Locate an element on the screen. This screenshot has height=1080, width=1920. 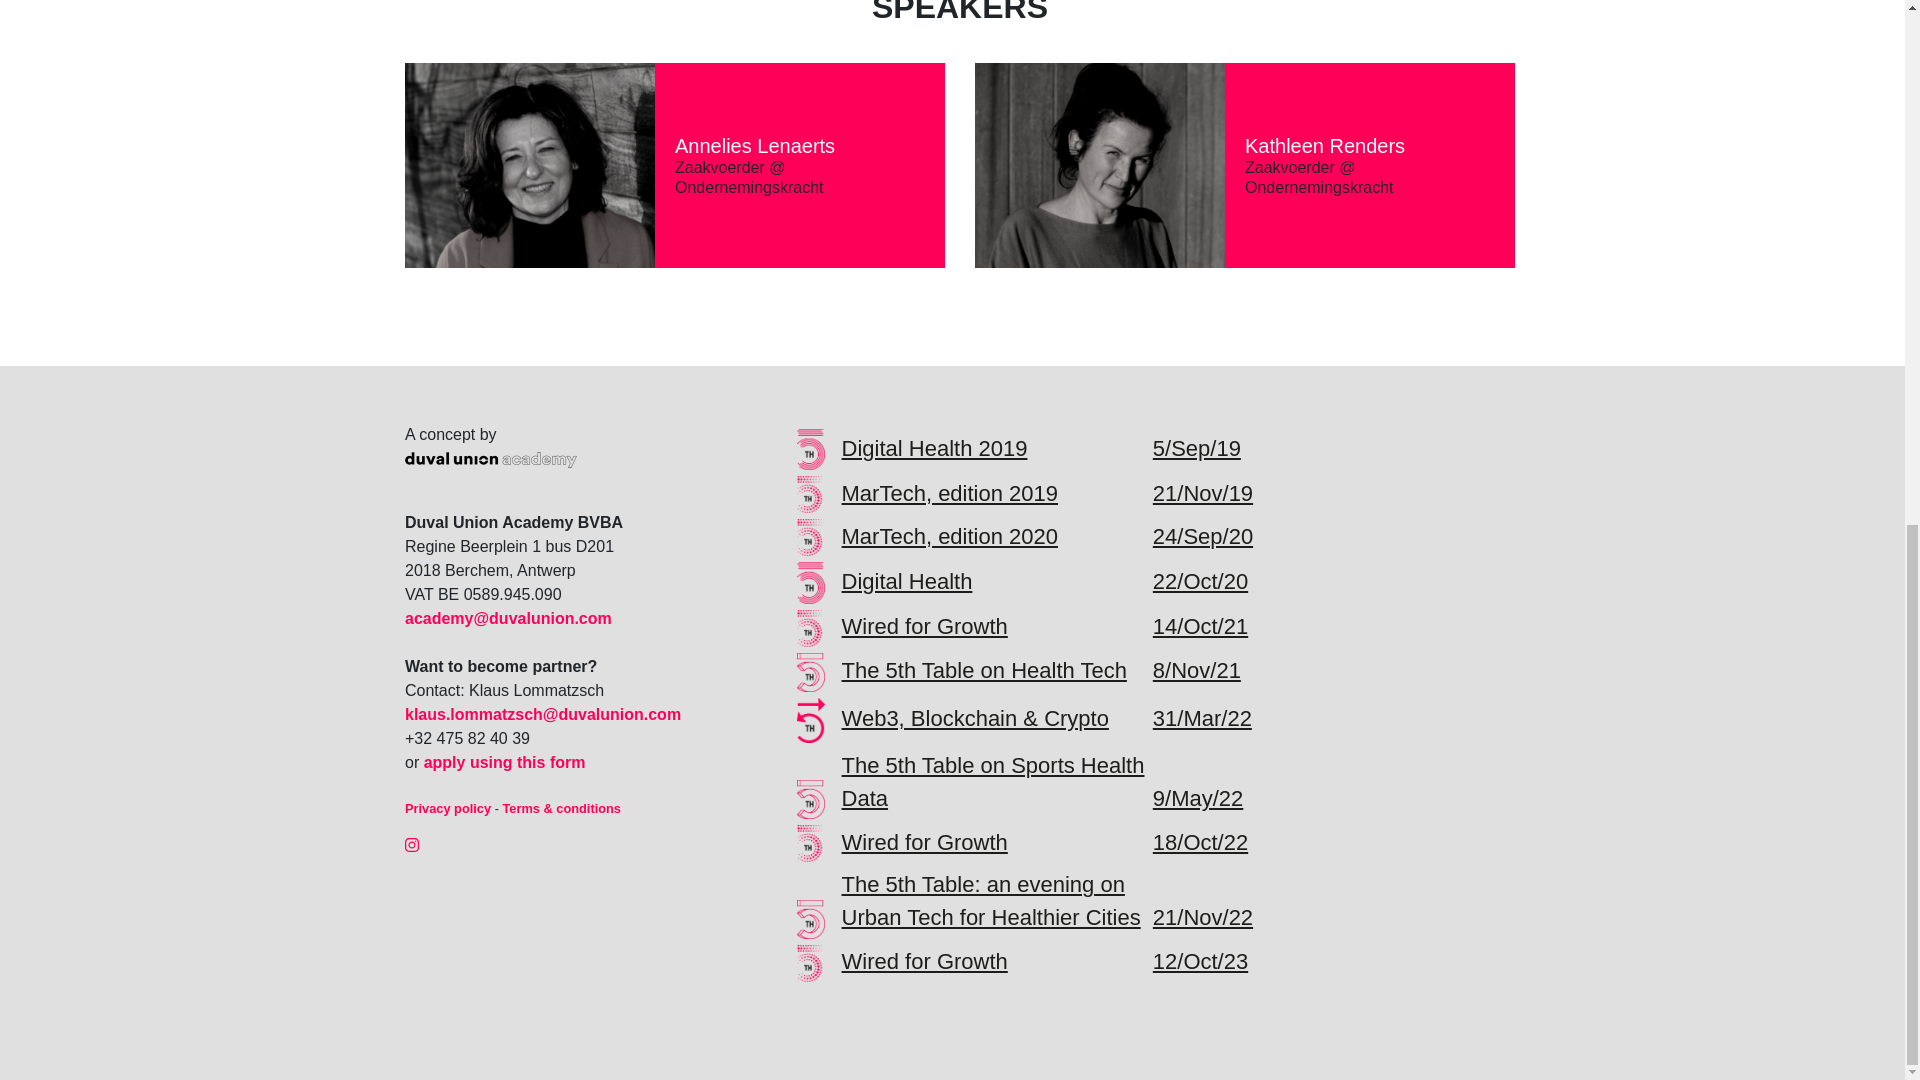
apply using this form is located at coordinates (504, 762).